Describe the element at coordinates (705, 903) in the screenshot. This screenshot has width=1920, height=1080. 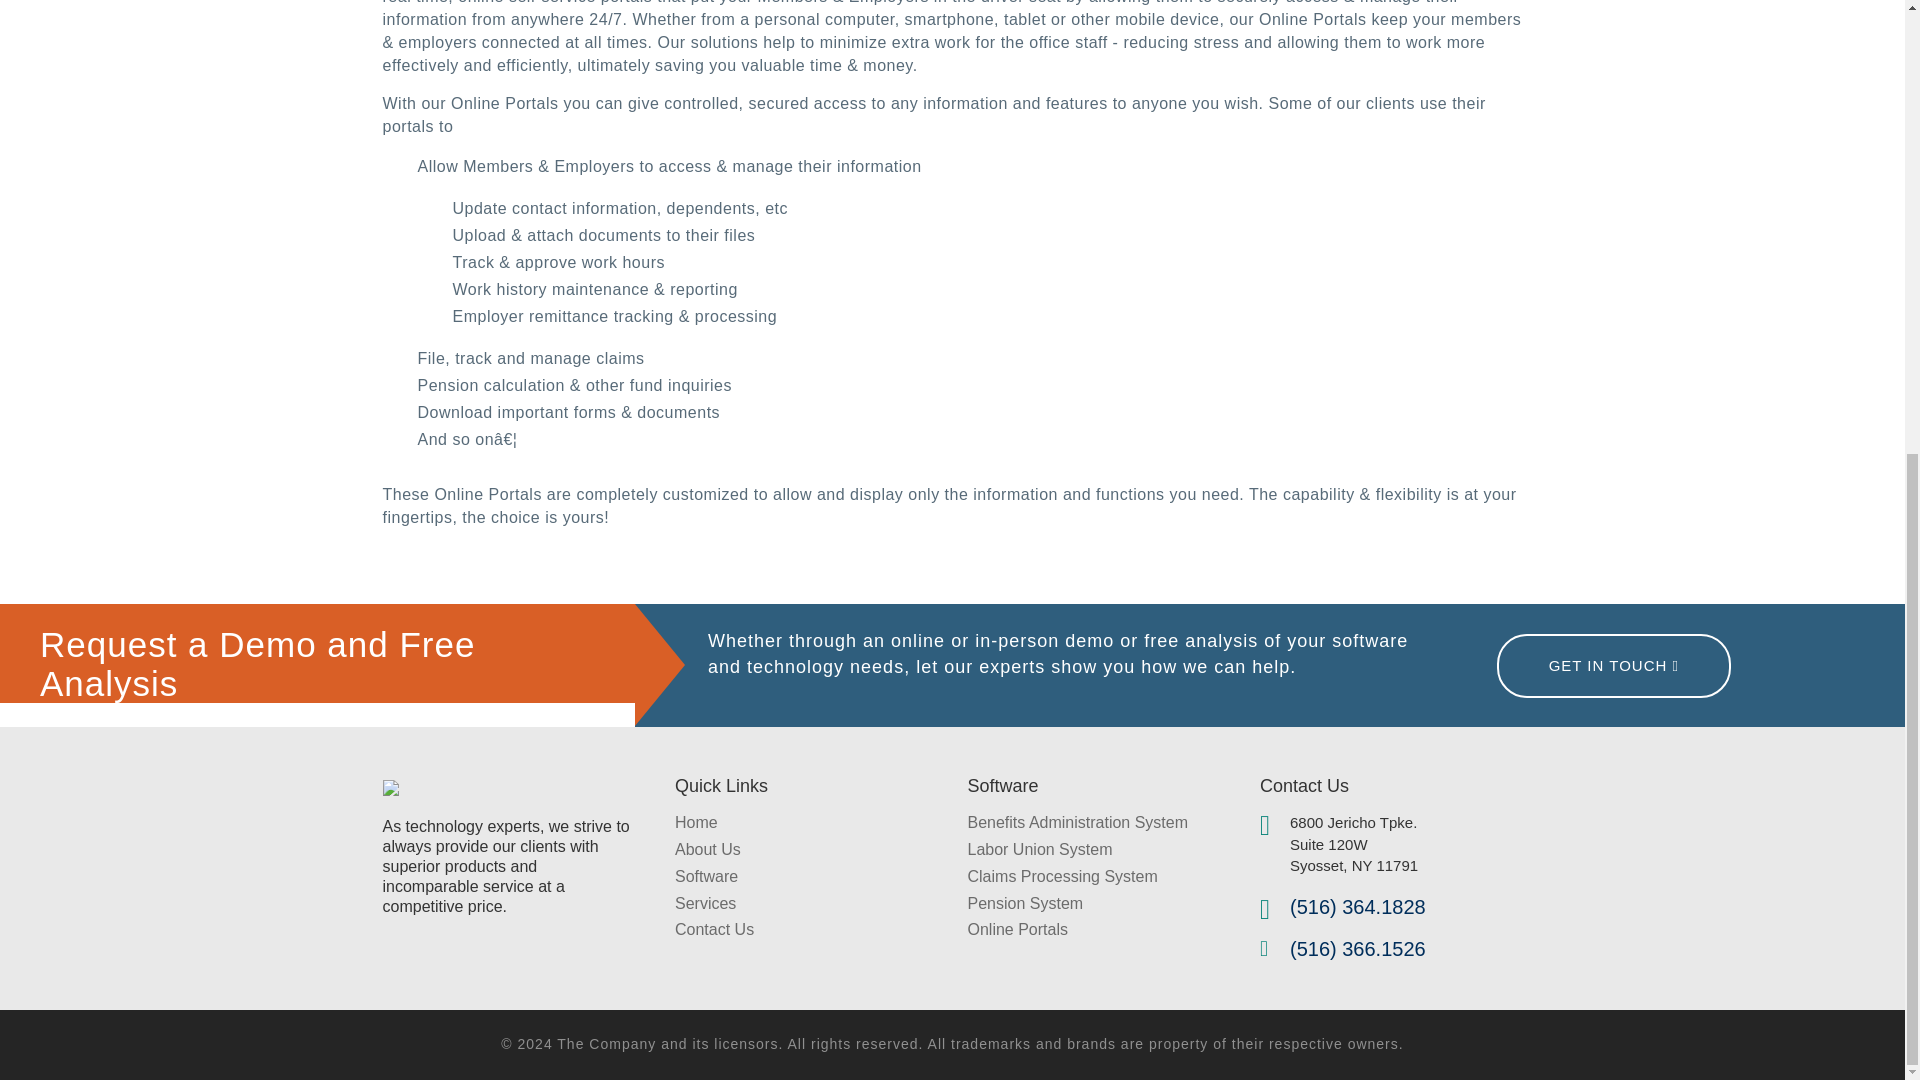
I see `Services` at that location.